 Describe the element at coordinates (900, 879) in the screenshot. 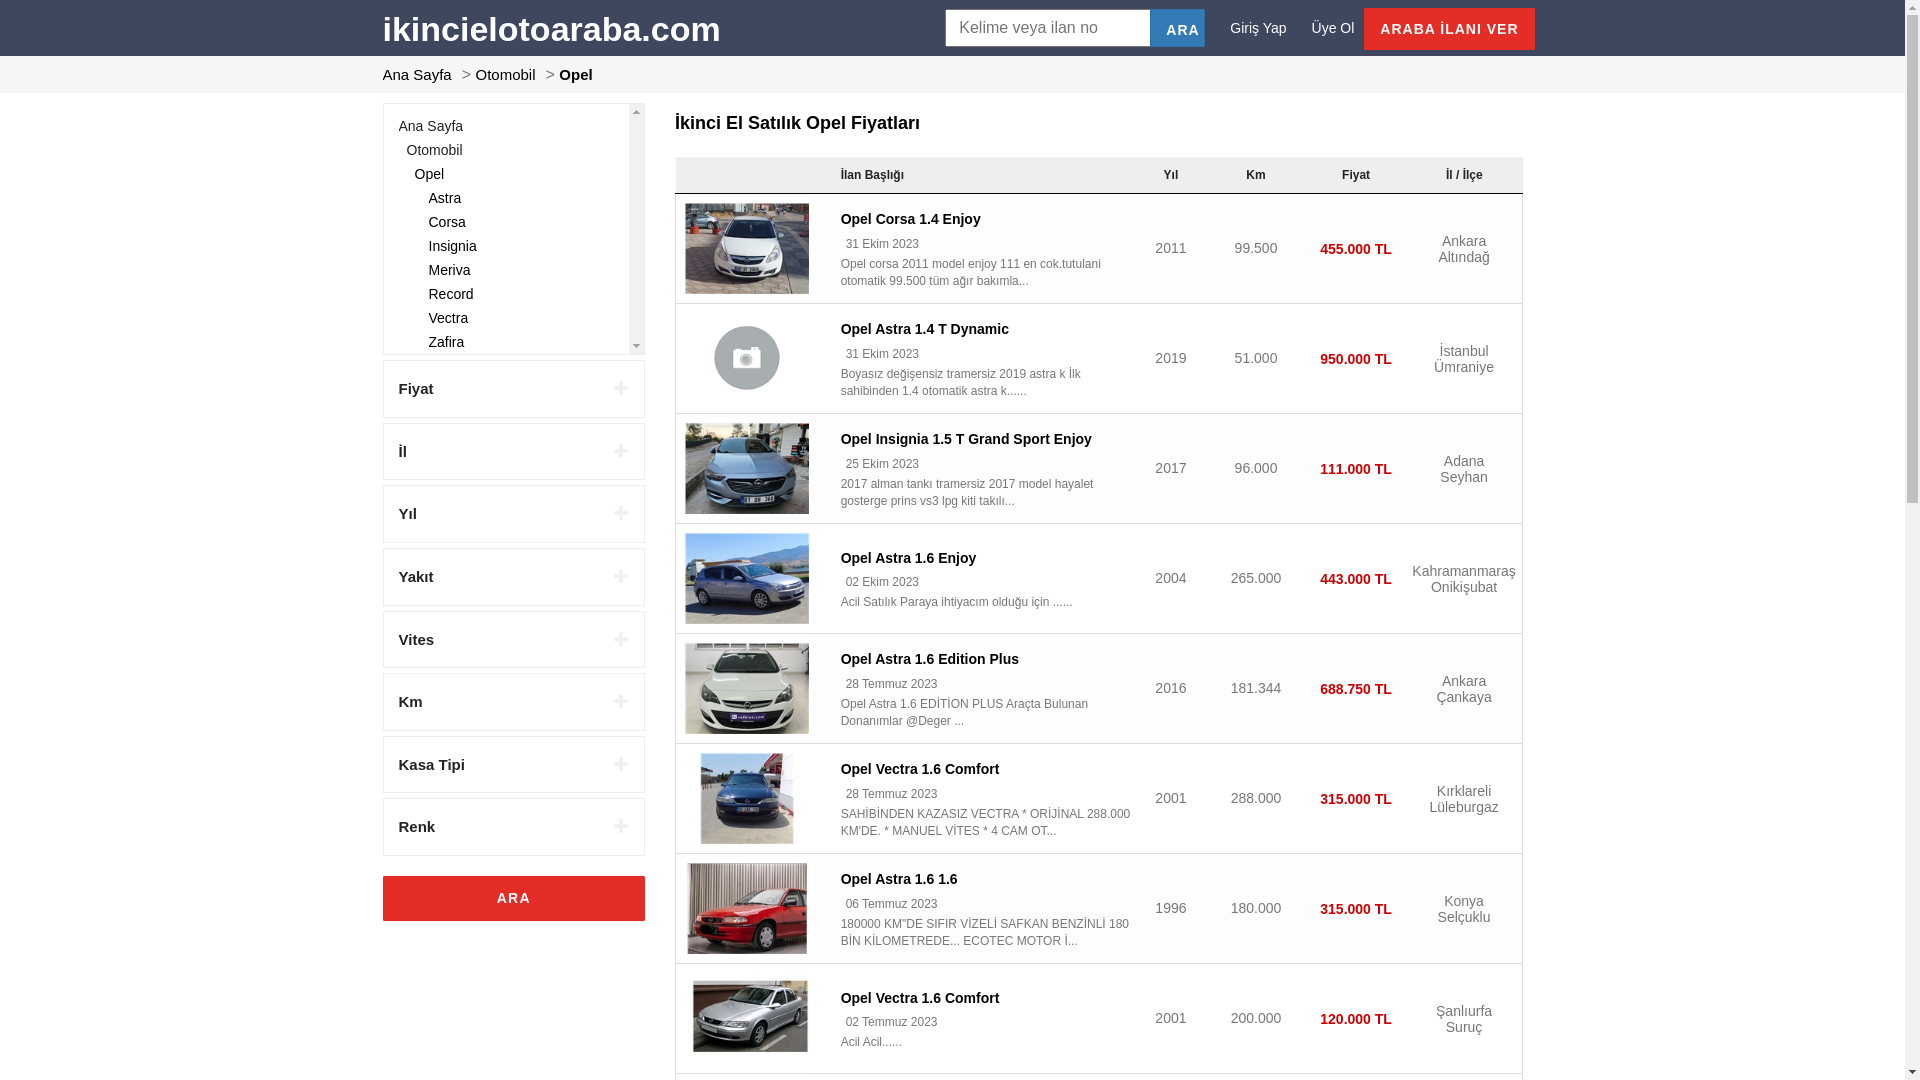

I see `Opel Astra 1.6 1.6` at that location.